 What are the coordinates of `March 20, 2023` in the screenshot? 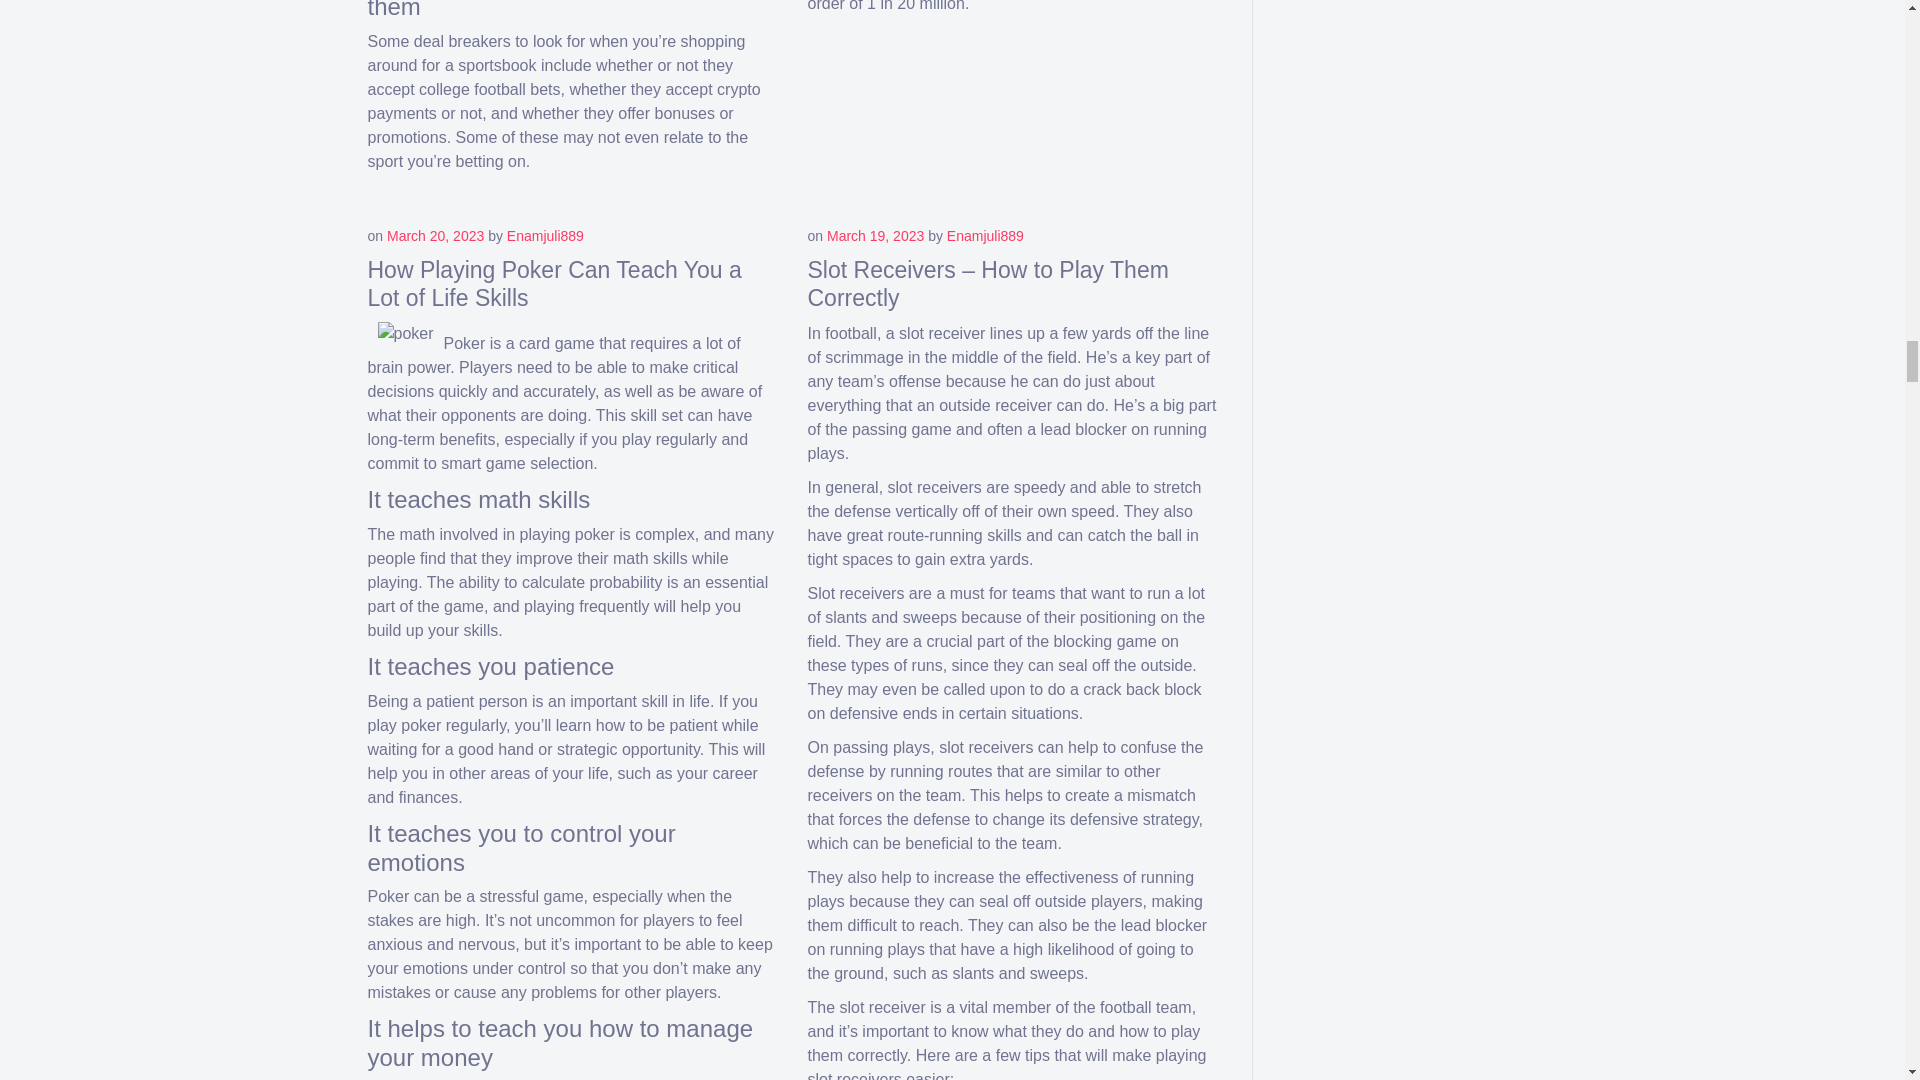 It's located at (435, 236).